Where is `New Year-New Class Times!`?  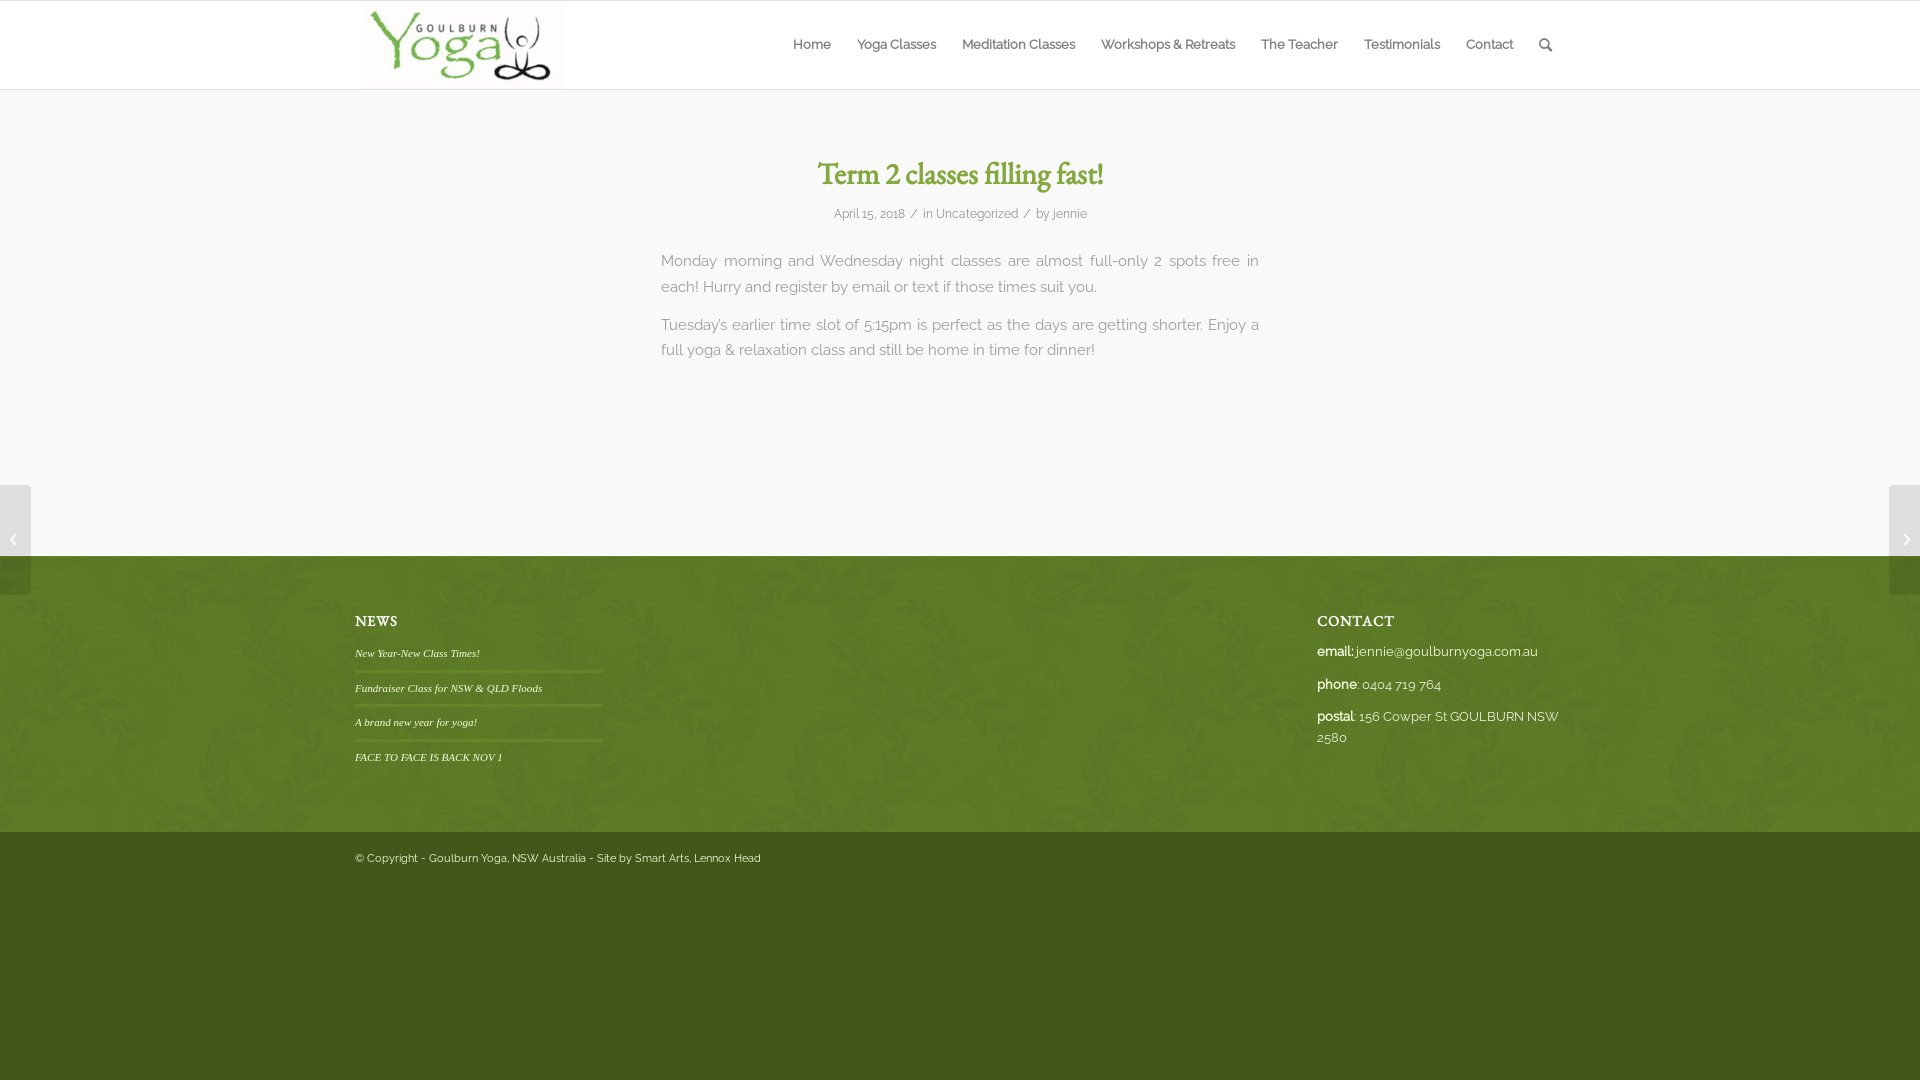 New Year-New Class Times! is located at coordinates (418, 653).